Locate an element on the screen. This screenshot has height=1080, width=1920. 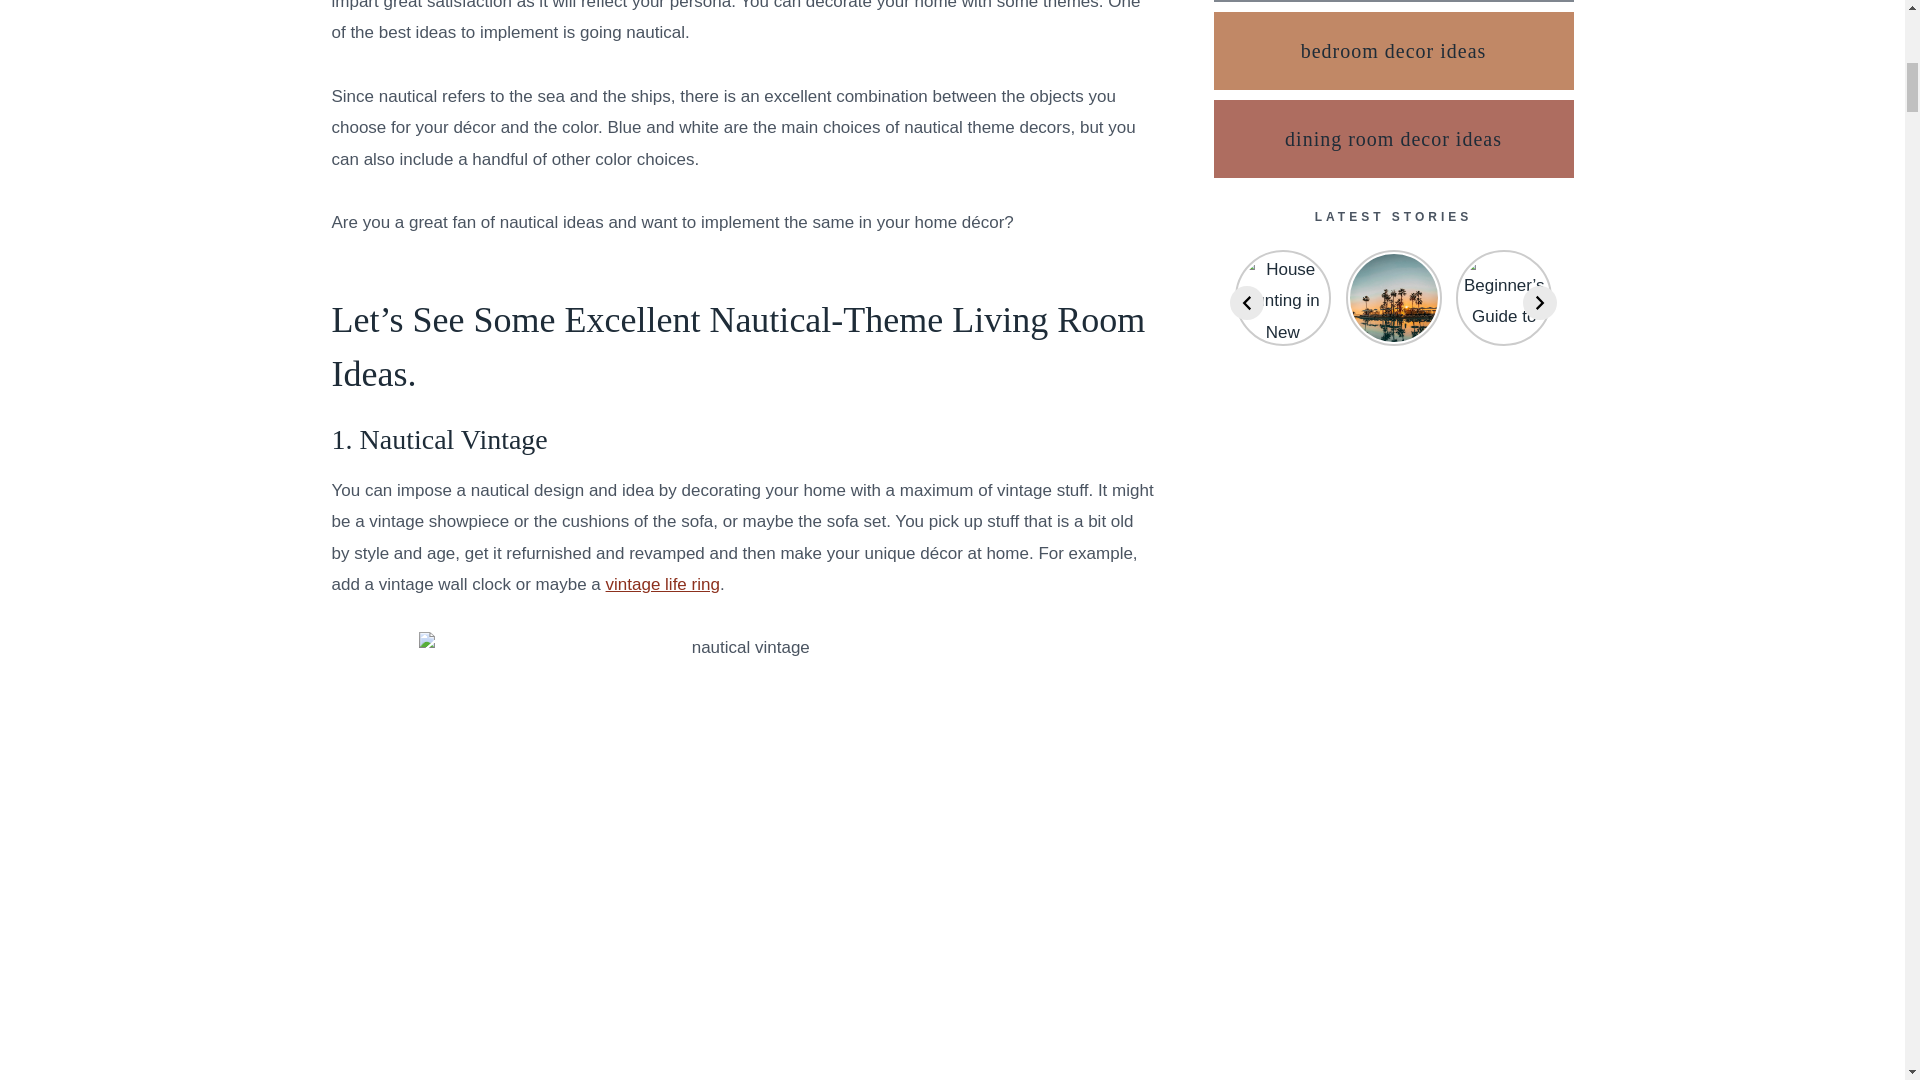
vintage life ring is located at coordinates (663, 584).